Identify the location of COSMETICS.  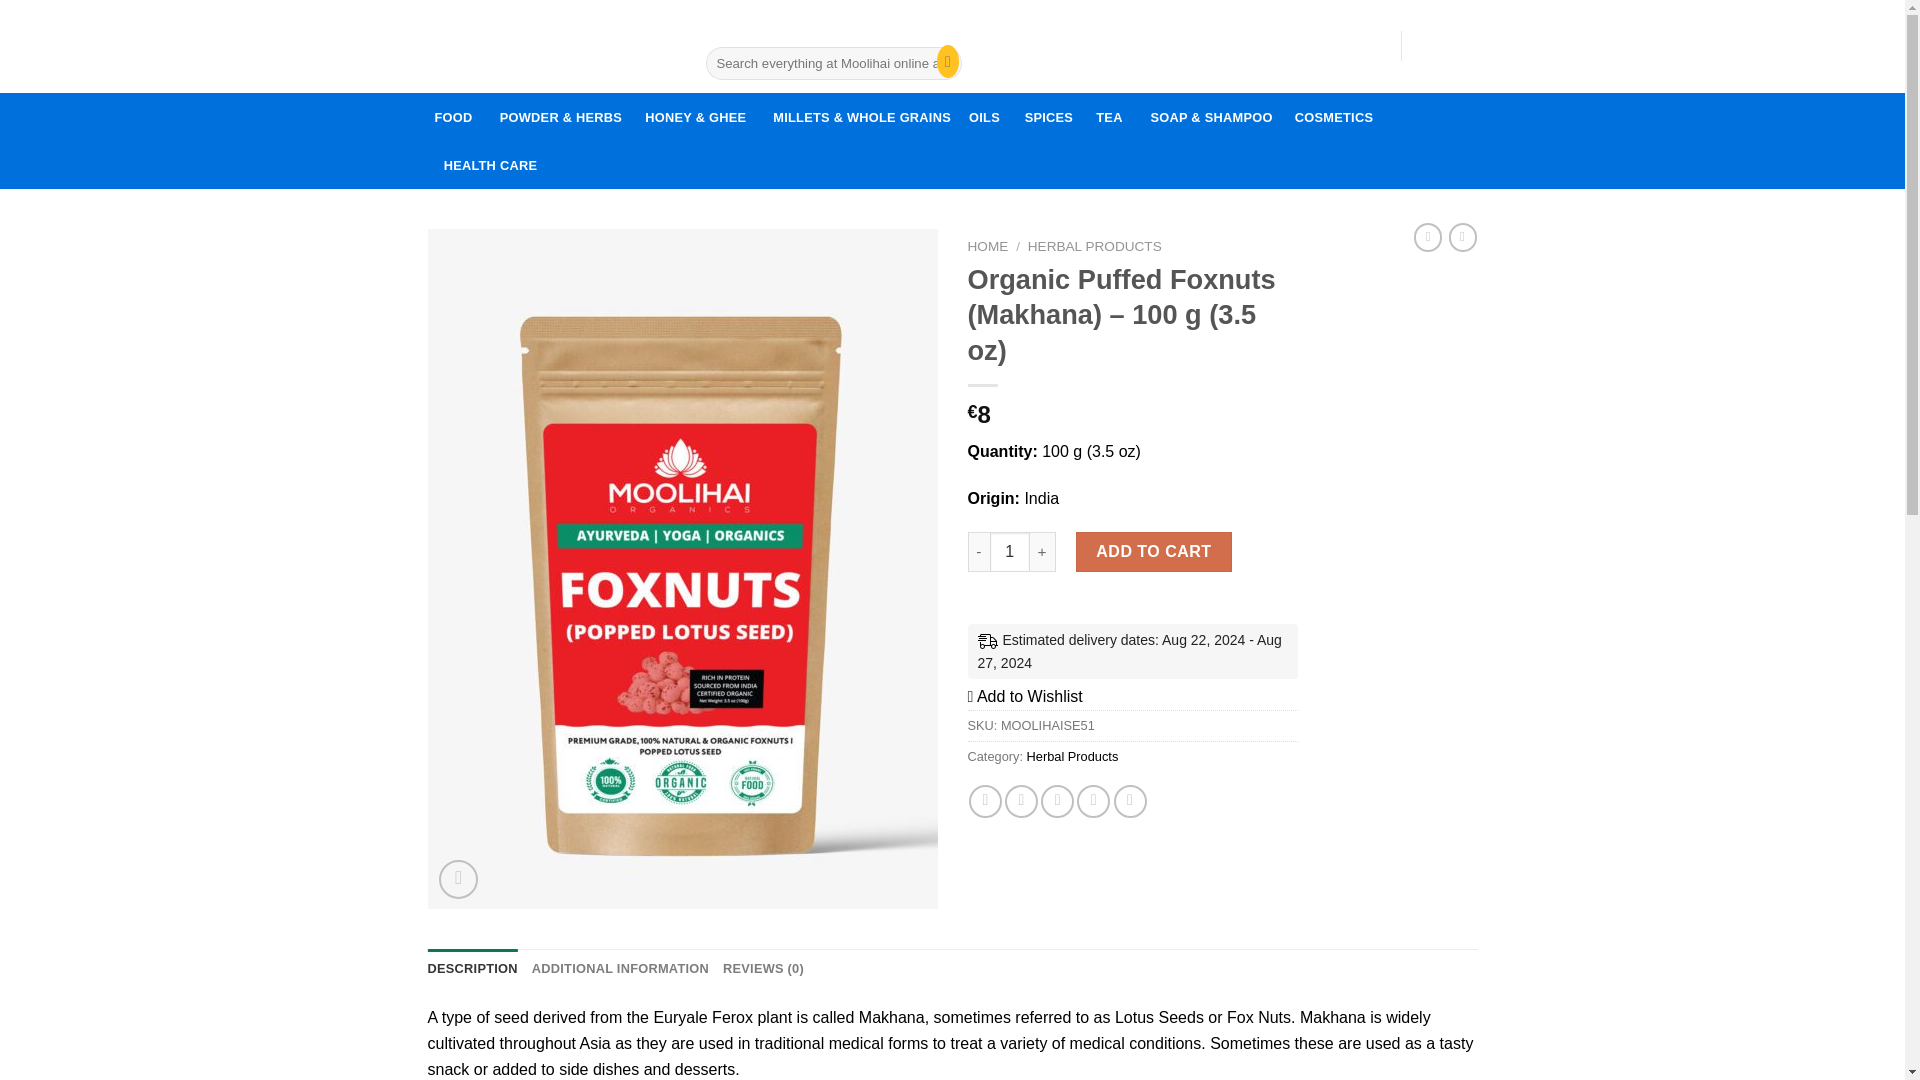
(458, 878).